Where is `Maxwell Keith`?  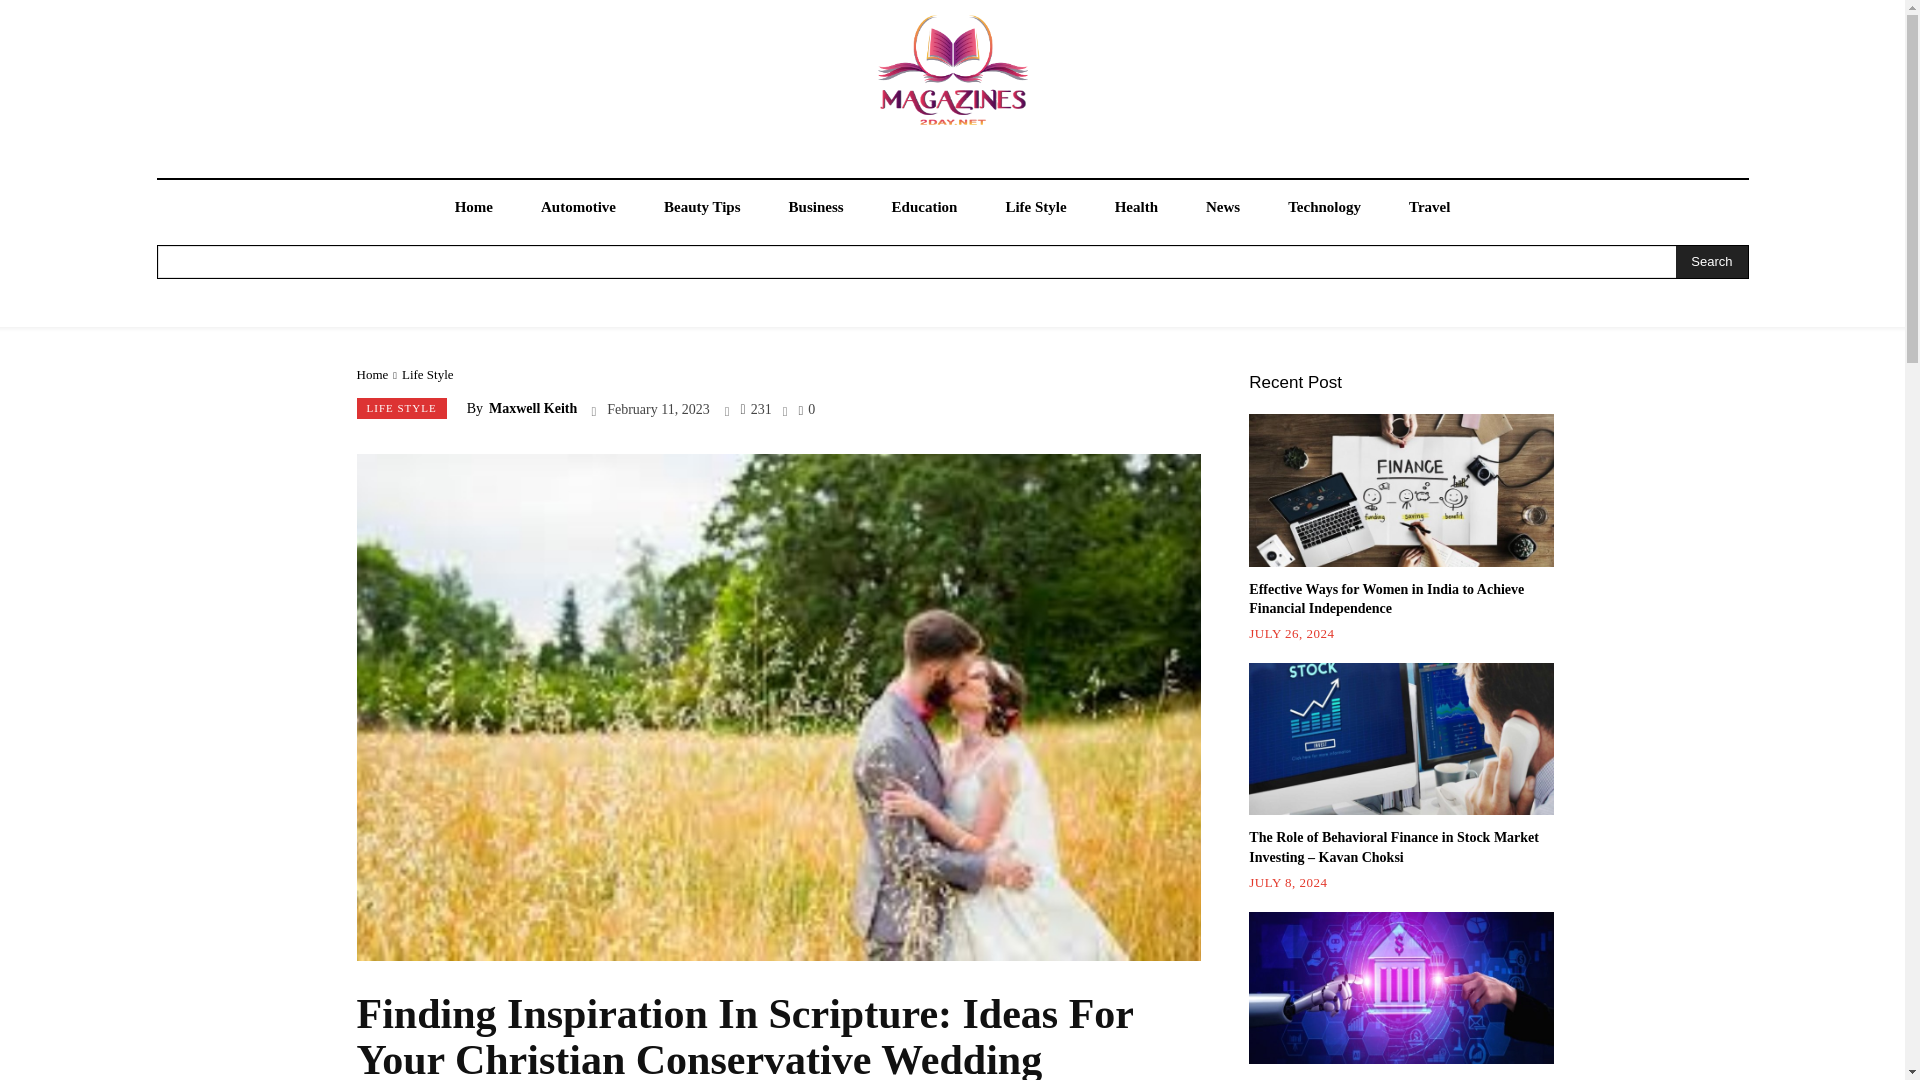 Maxwell Keith is located at coordinates (533, 408).